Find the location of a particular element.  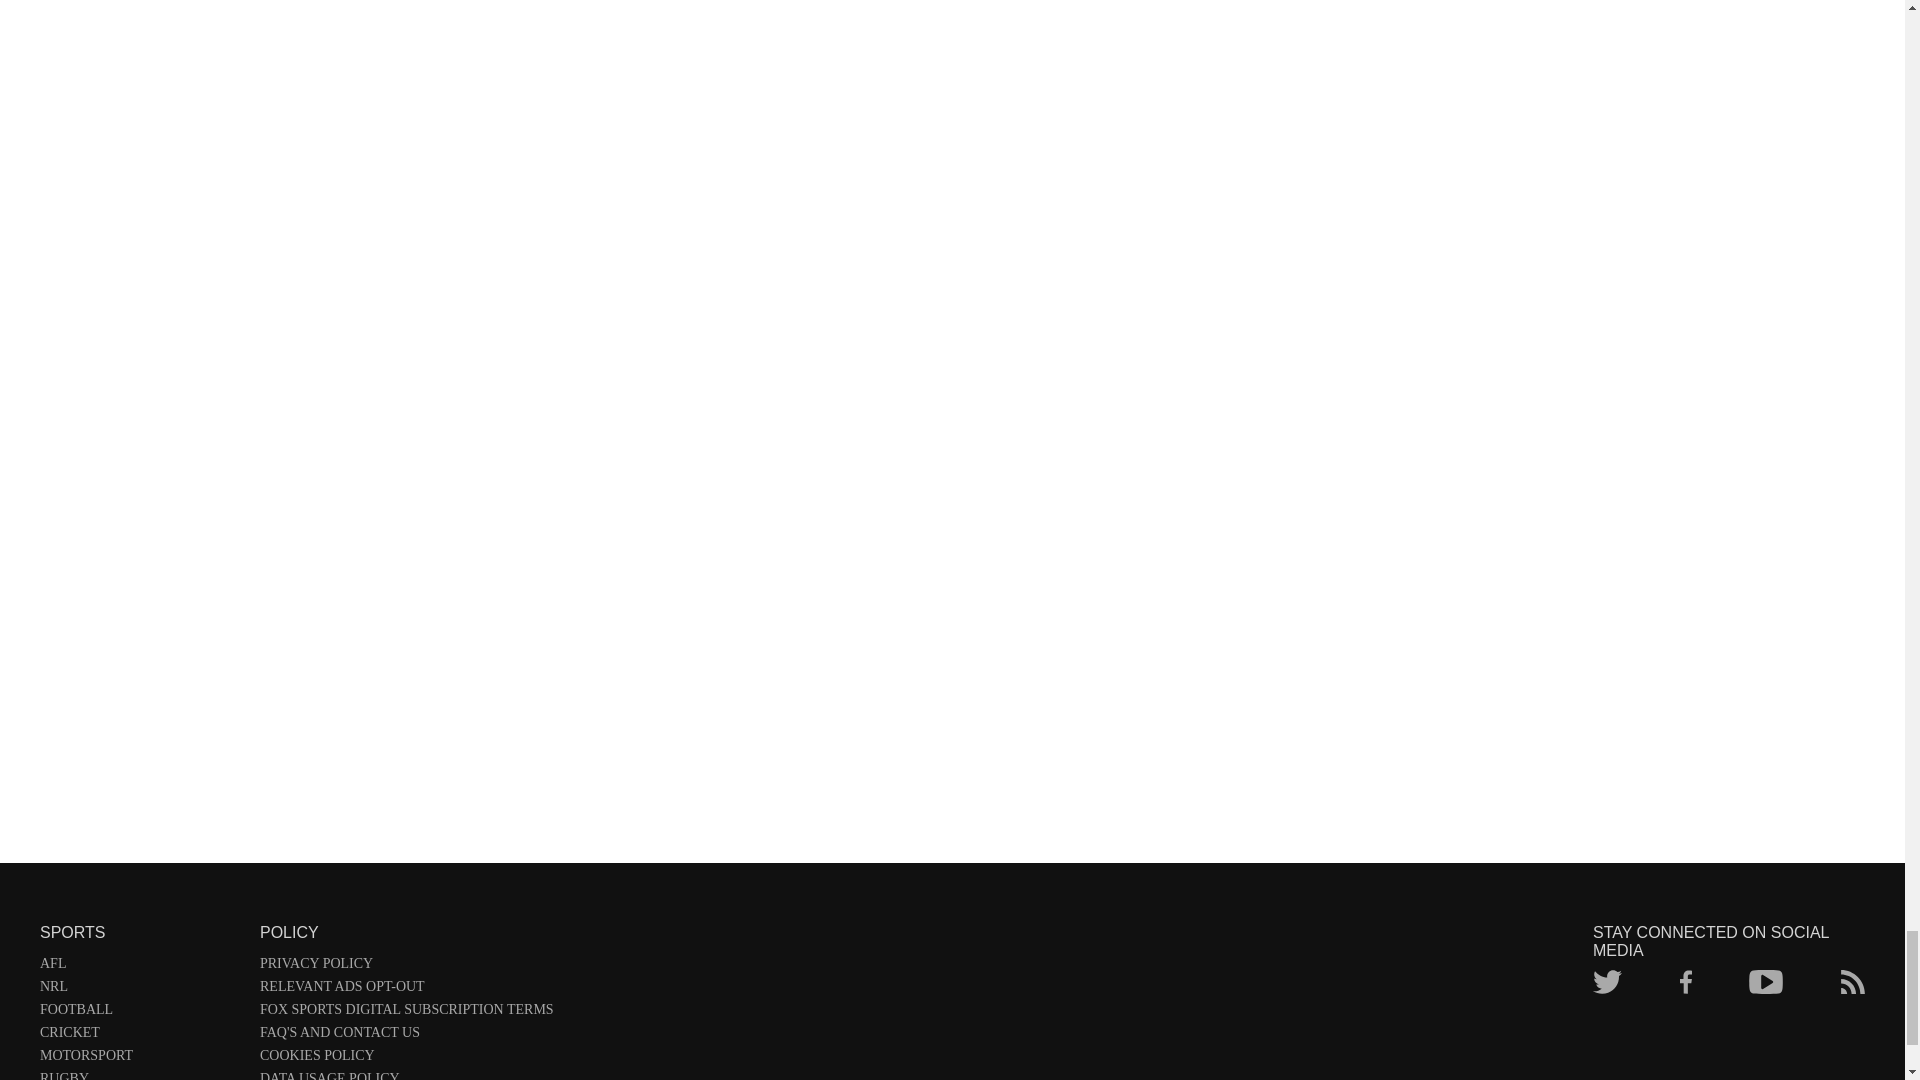

PRIVACY POLICY is located at coordinates (406, 966).